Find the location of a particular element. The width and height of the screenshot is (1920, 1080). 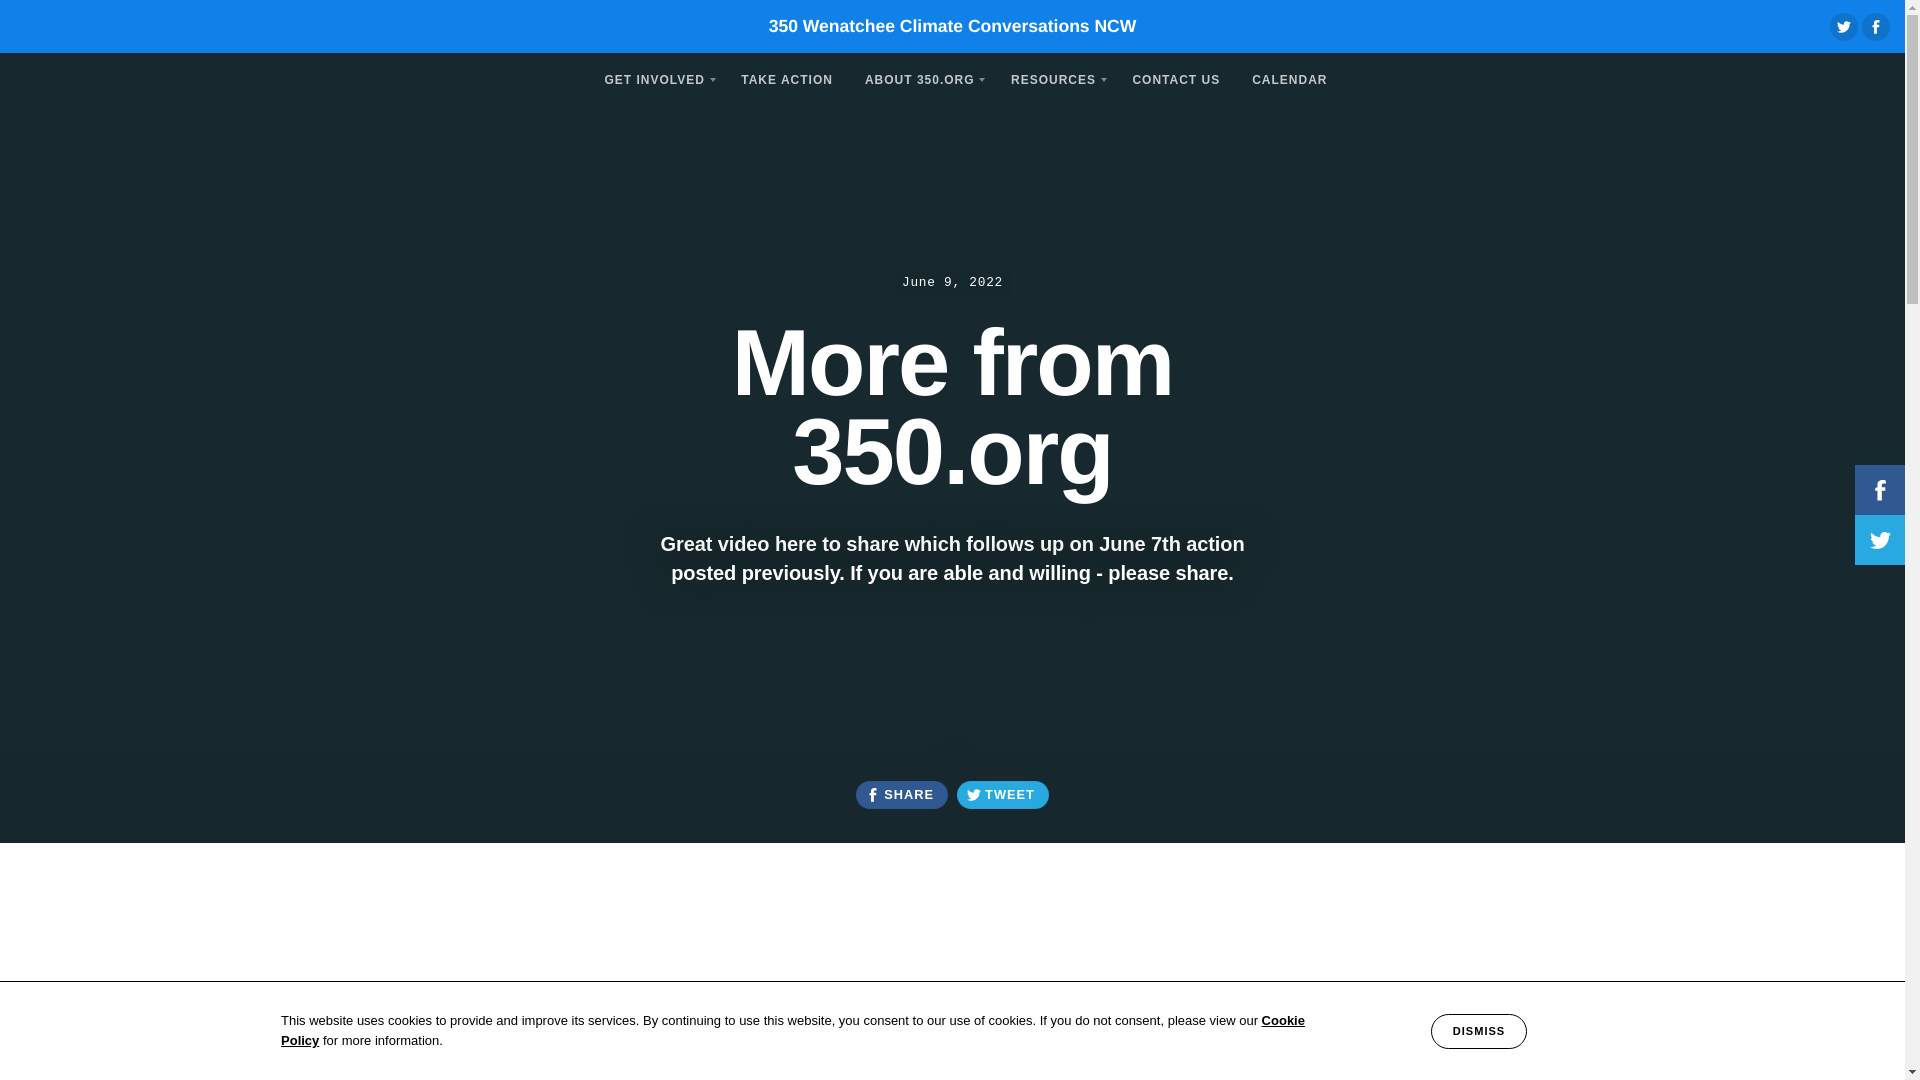

Cookie Policy is located at coordinates (792, 1030).